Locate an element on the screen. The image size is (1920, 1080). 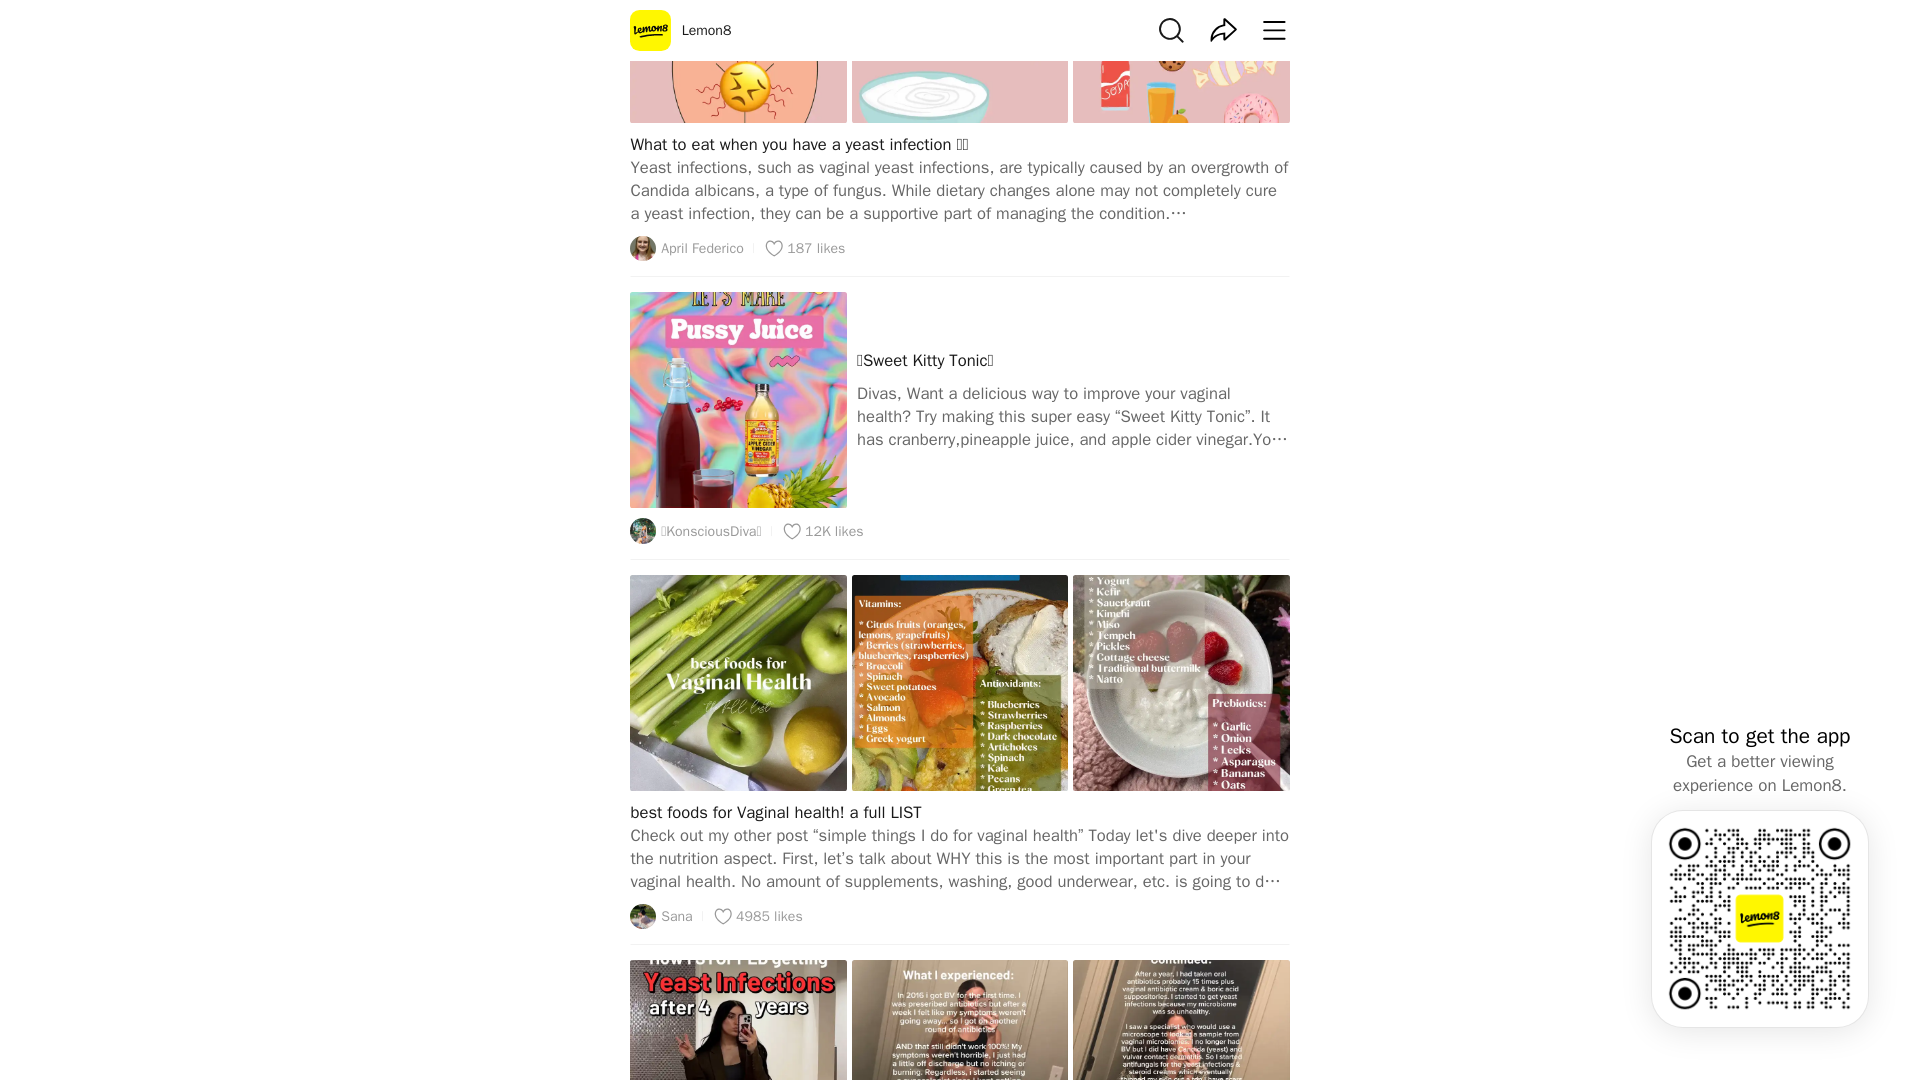
Sana is located at coordinates (660, 916).